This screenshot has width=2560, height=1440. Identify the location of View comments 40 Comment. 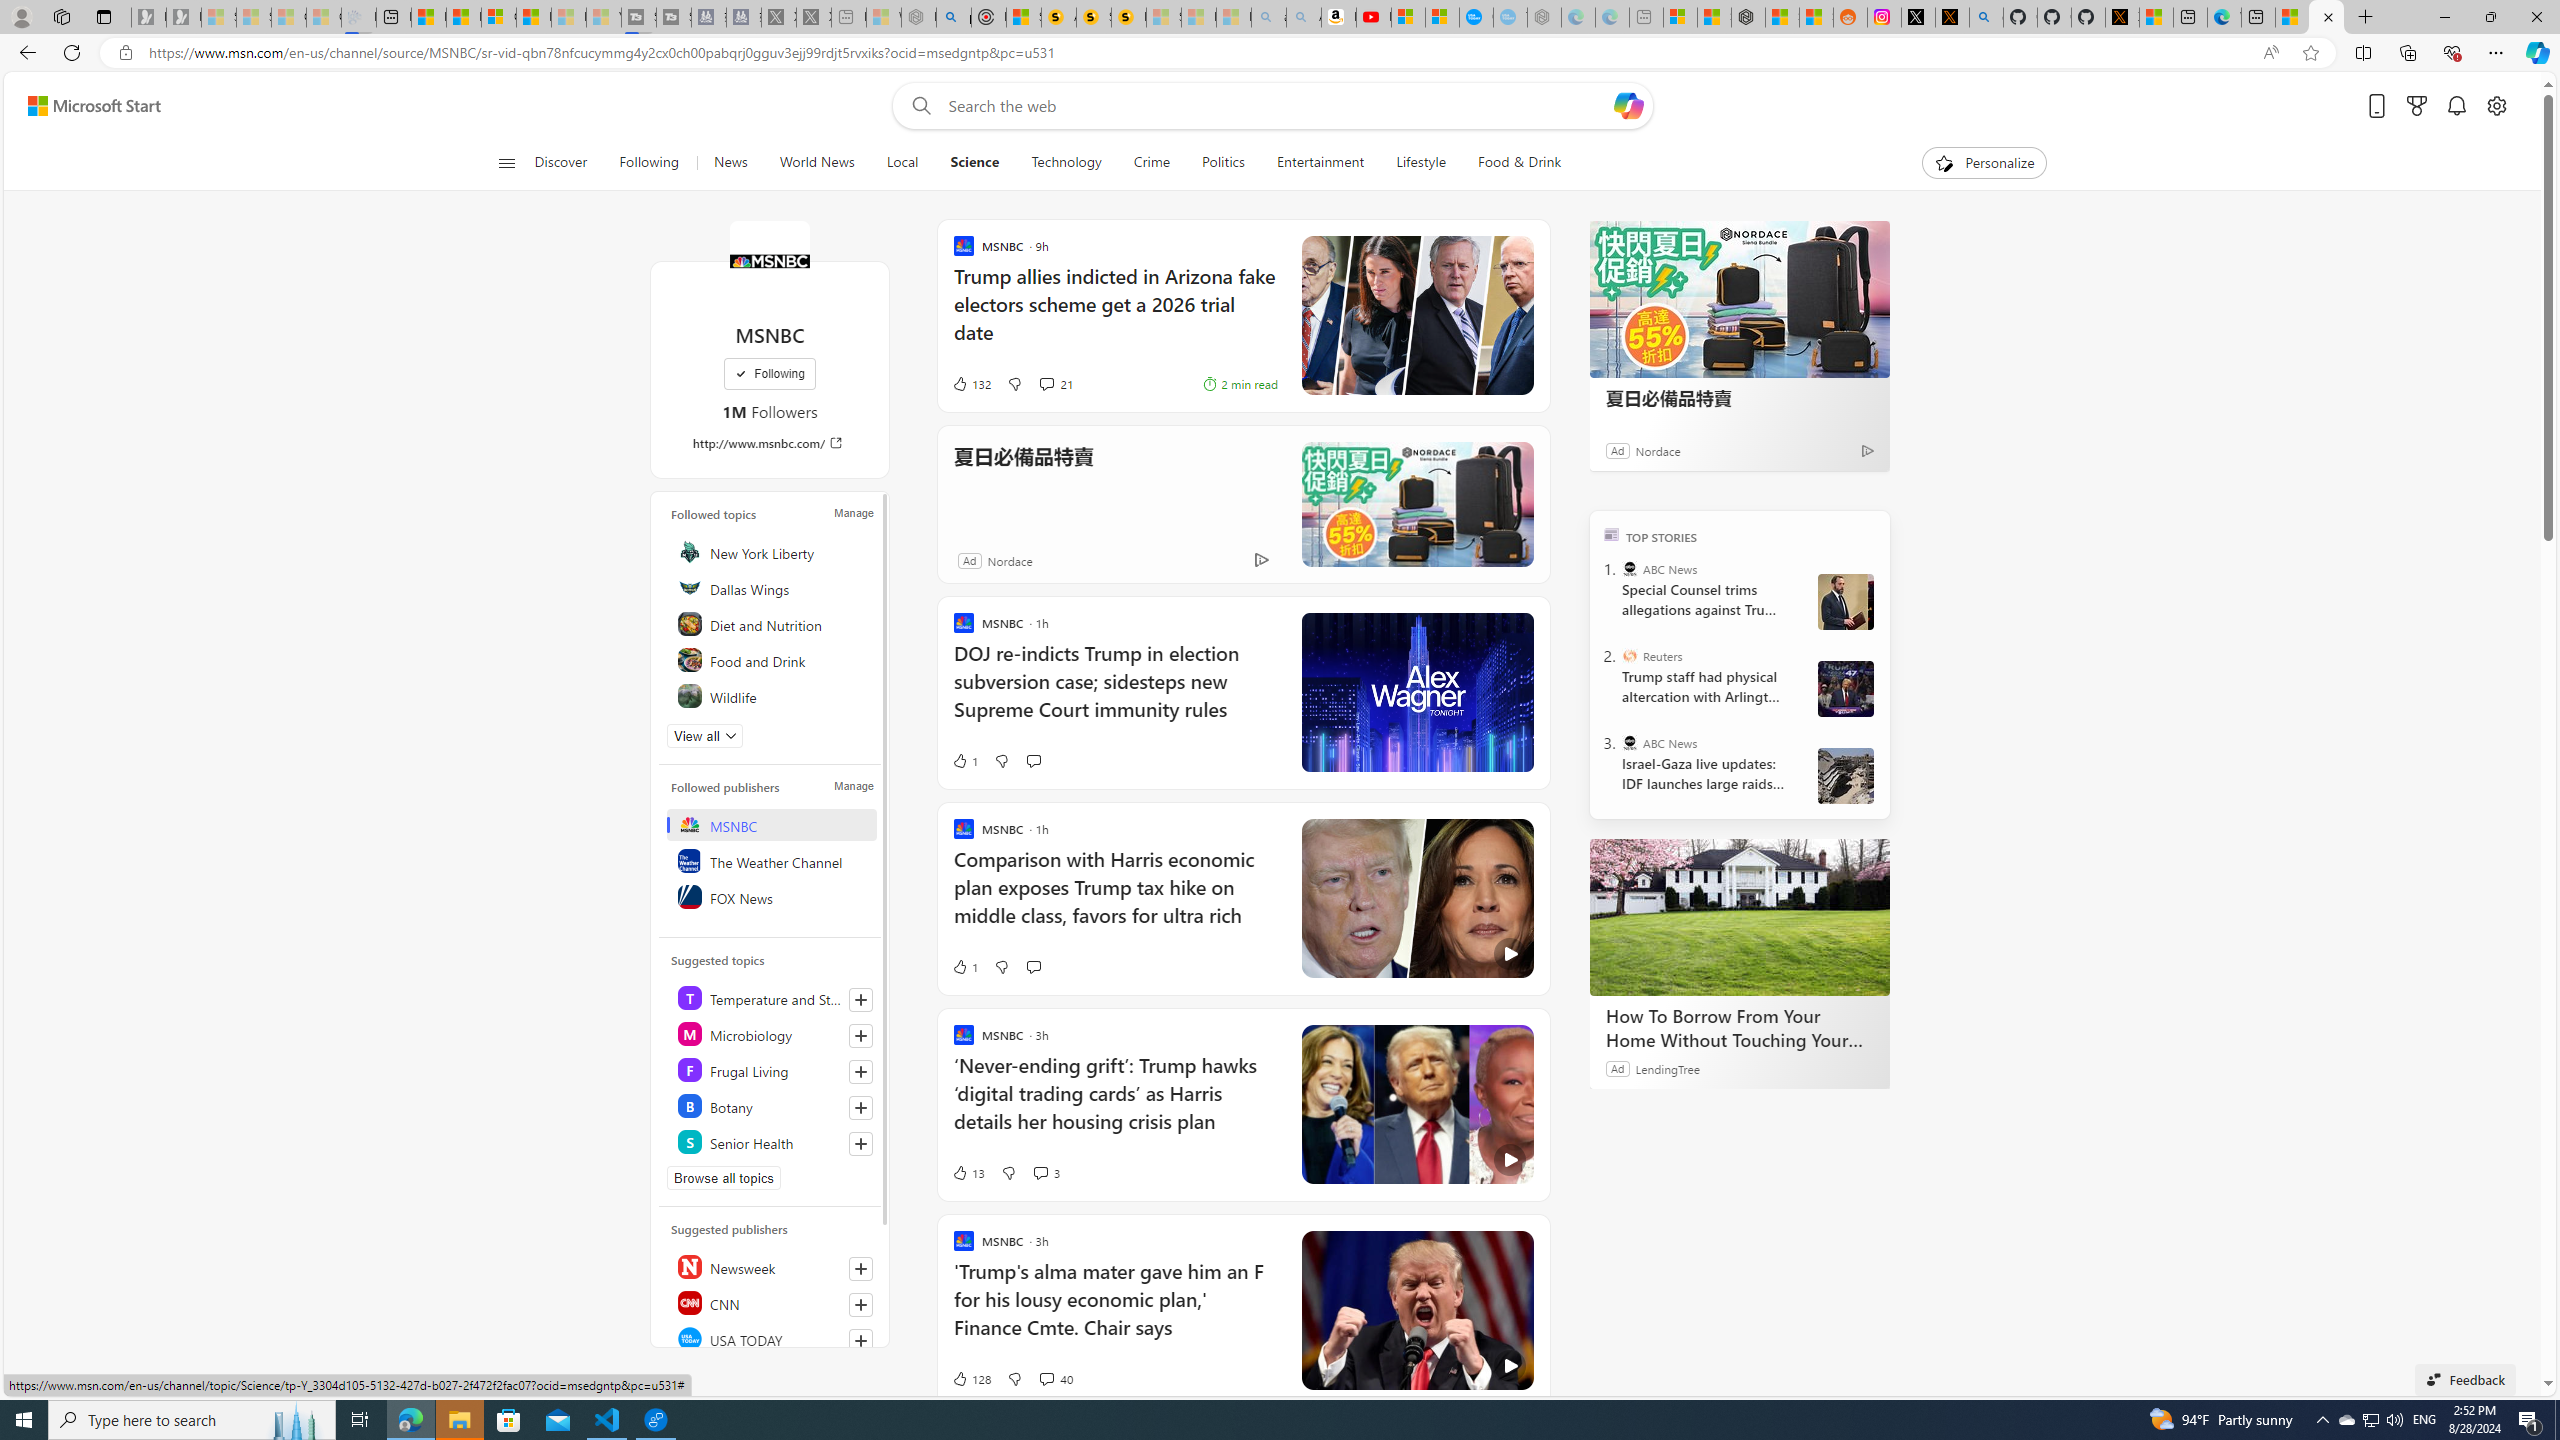
(1054, 1378).